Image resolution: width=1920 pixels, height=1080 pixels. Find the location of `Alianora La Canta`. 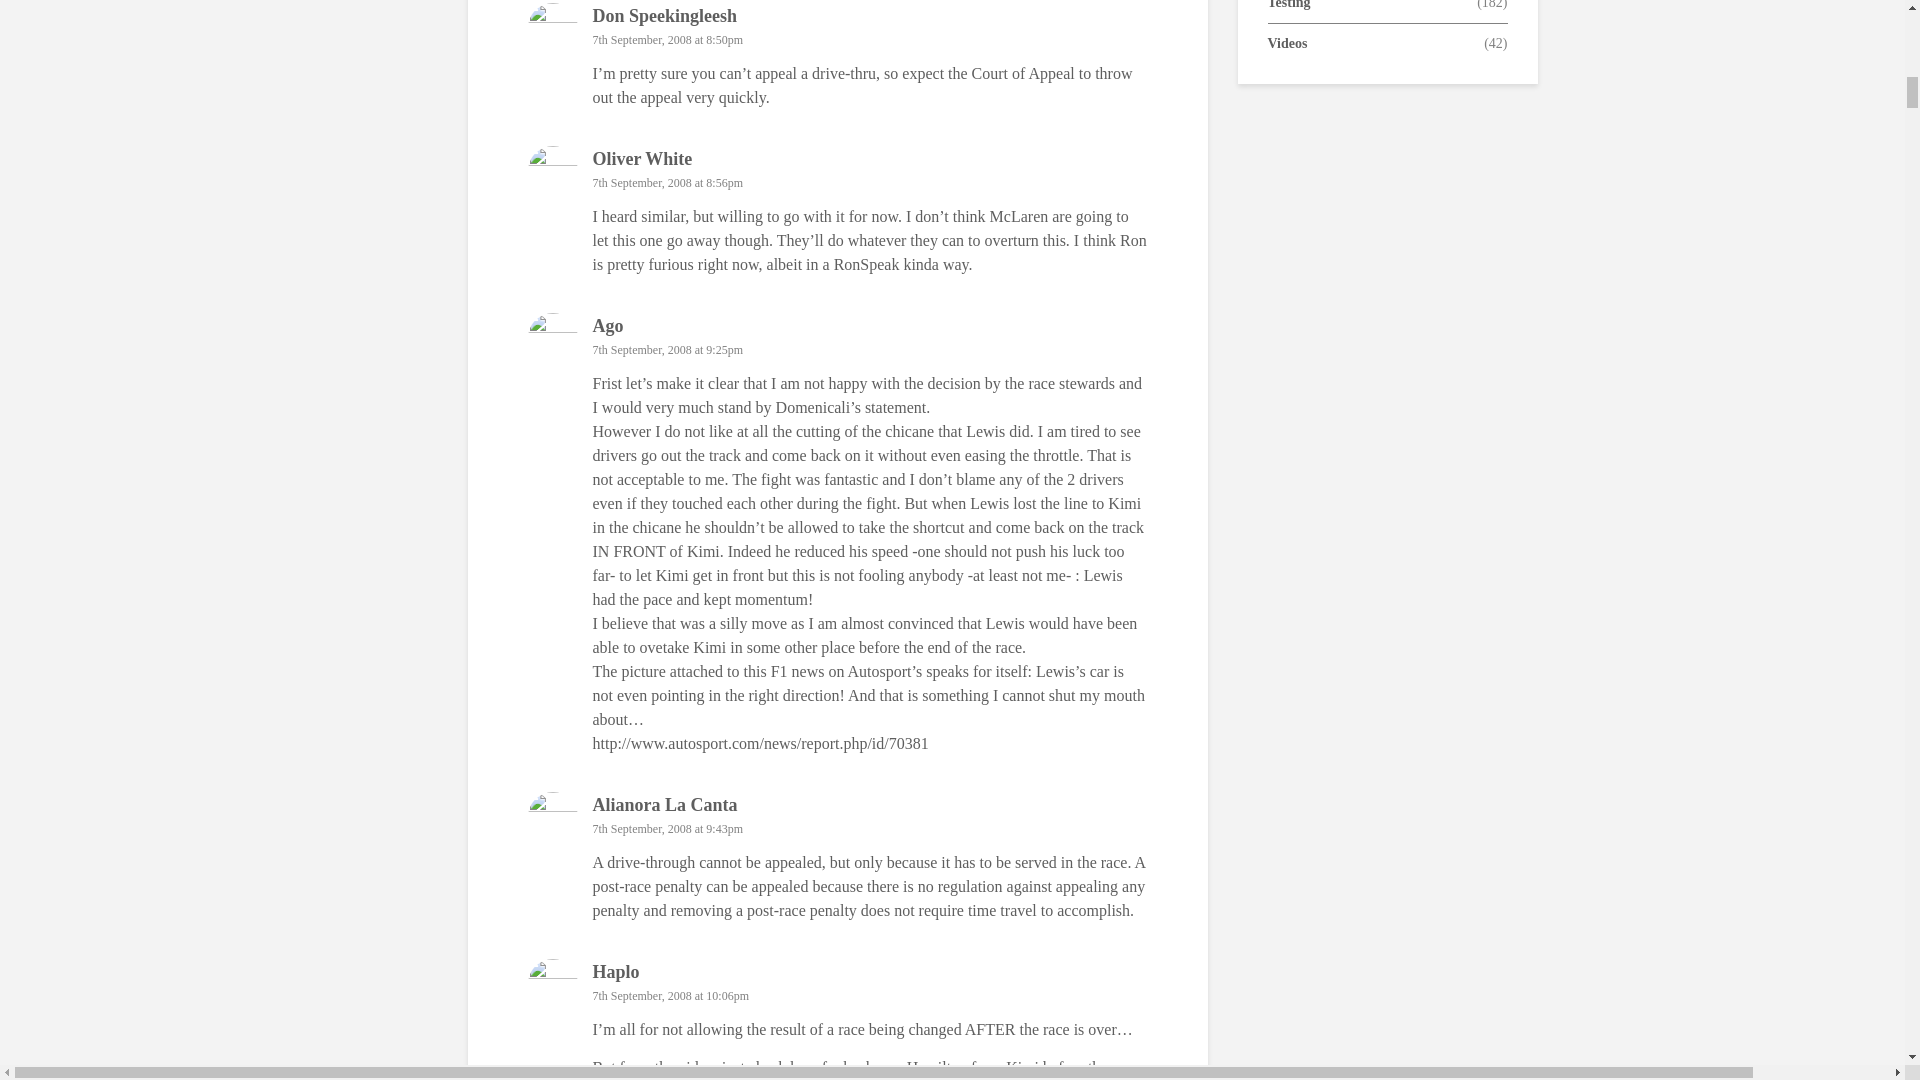

Alianora La Canta is located at coordinates (664, 804).